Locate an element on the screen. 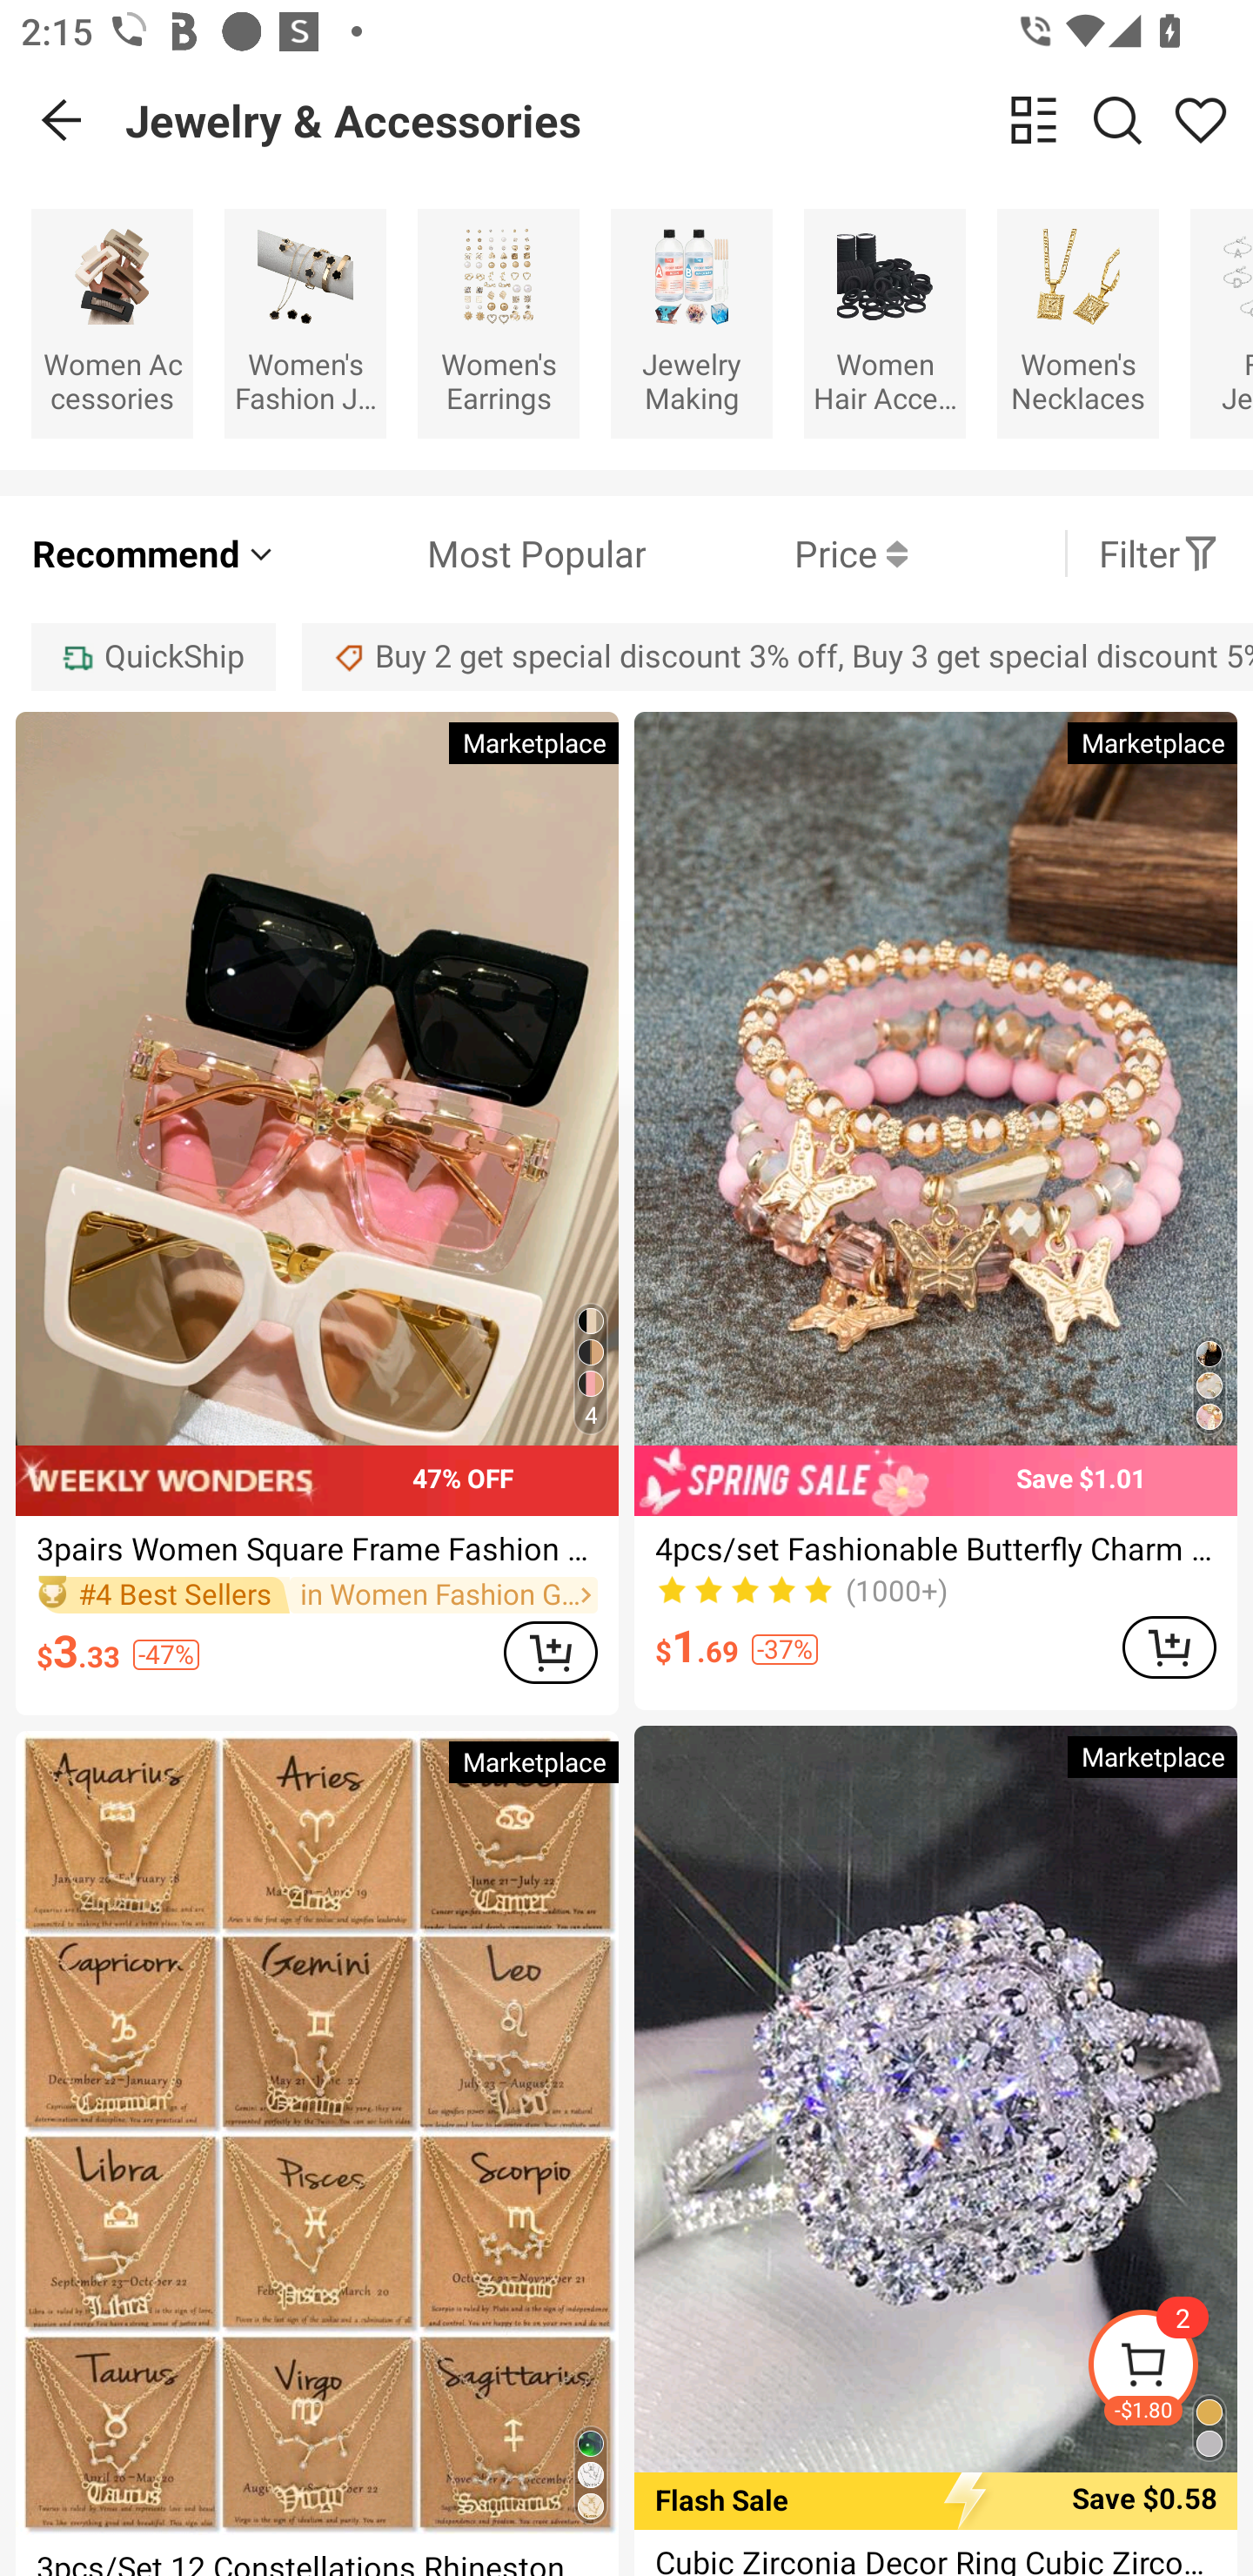  Jewelry & Accessories change view Search Share is located at coordinates (689, 120).